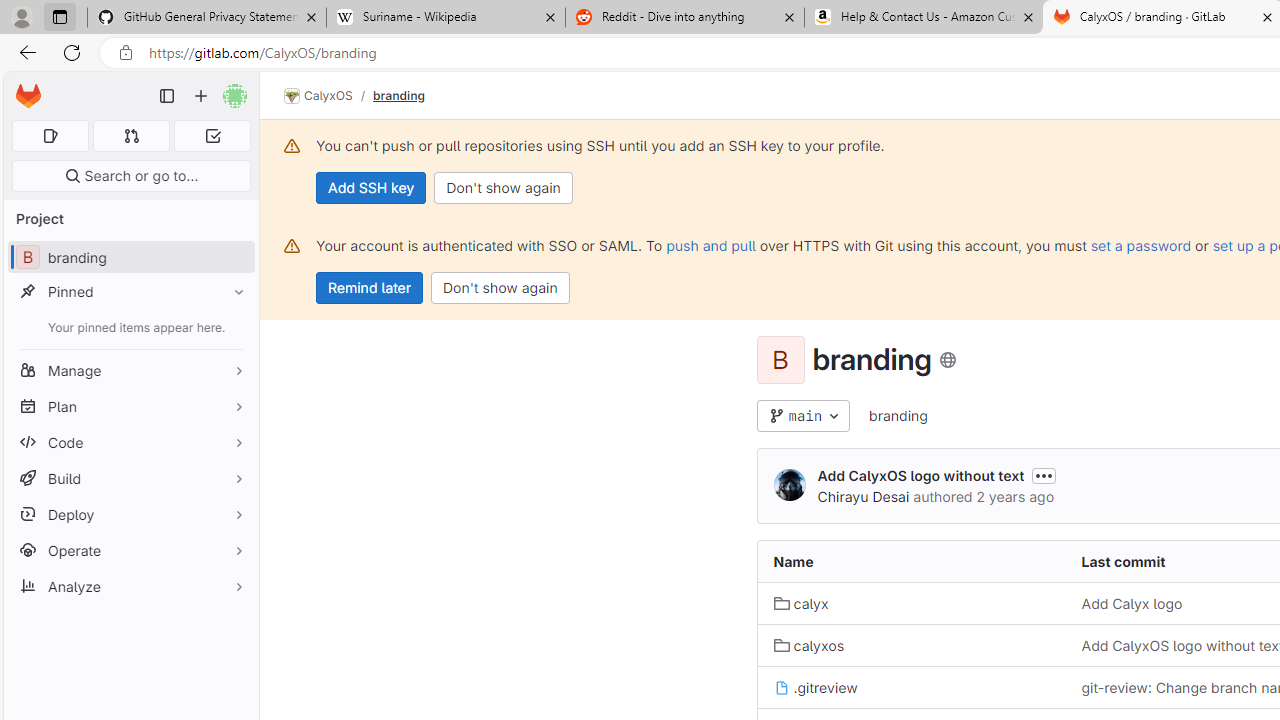 The height and width of the screenshot is (720, 1280). Describe the element at coordinates (1044, 475) in the screenshot. I see `Toggle commit description` at that location.